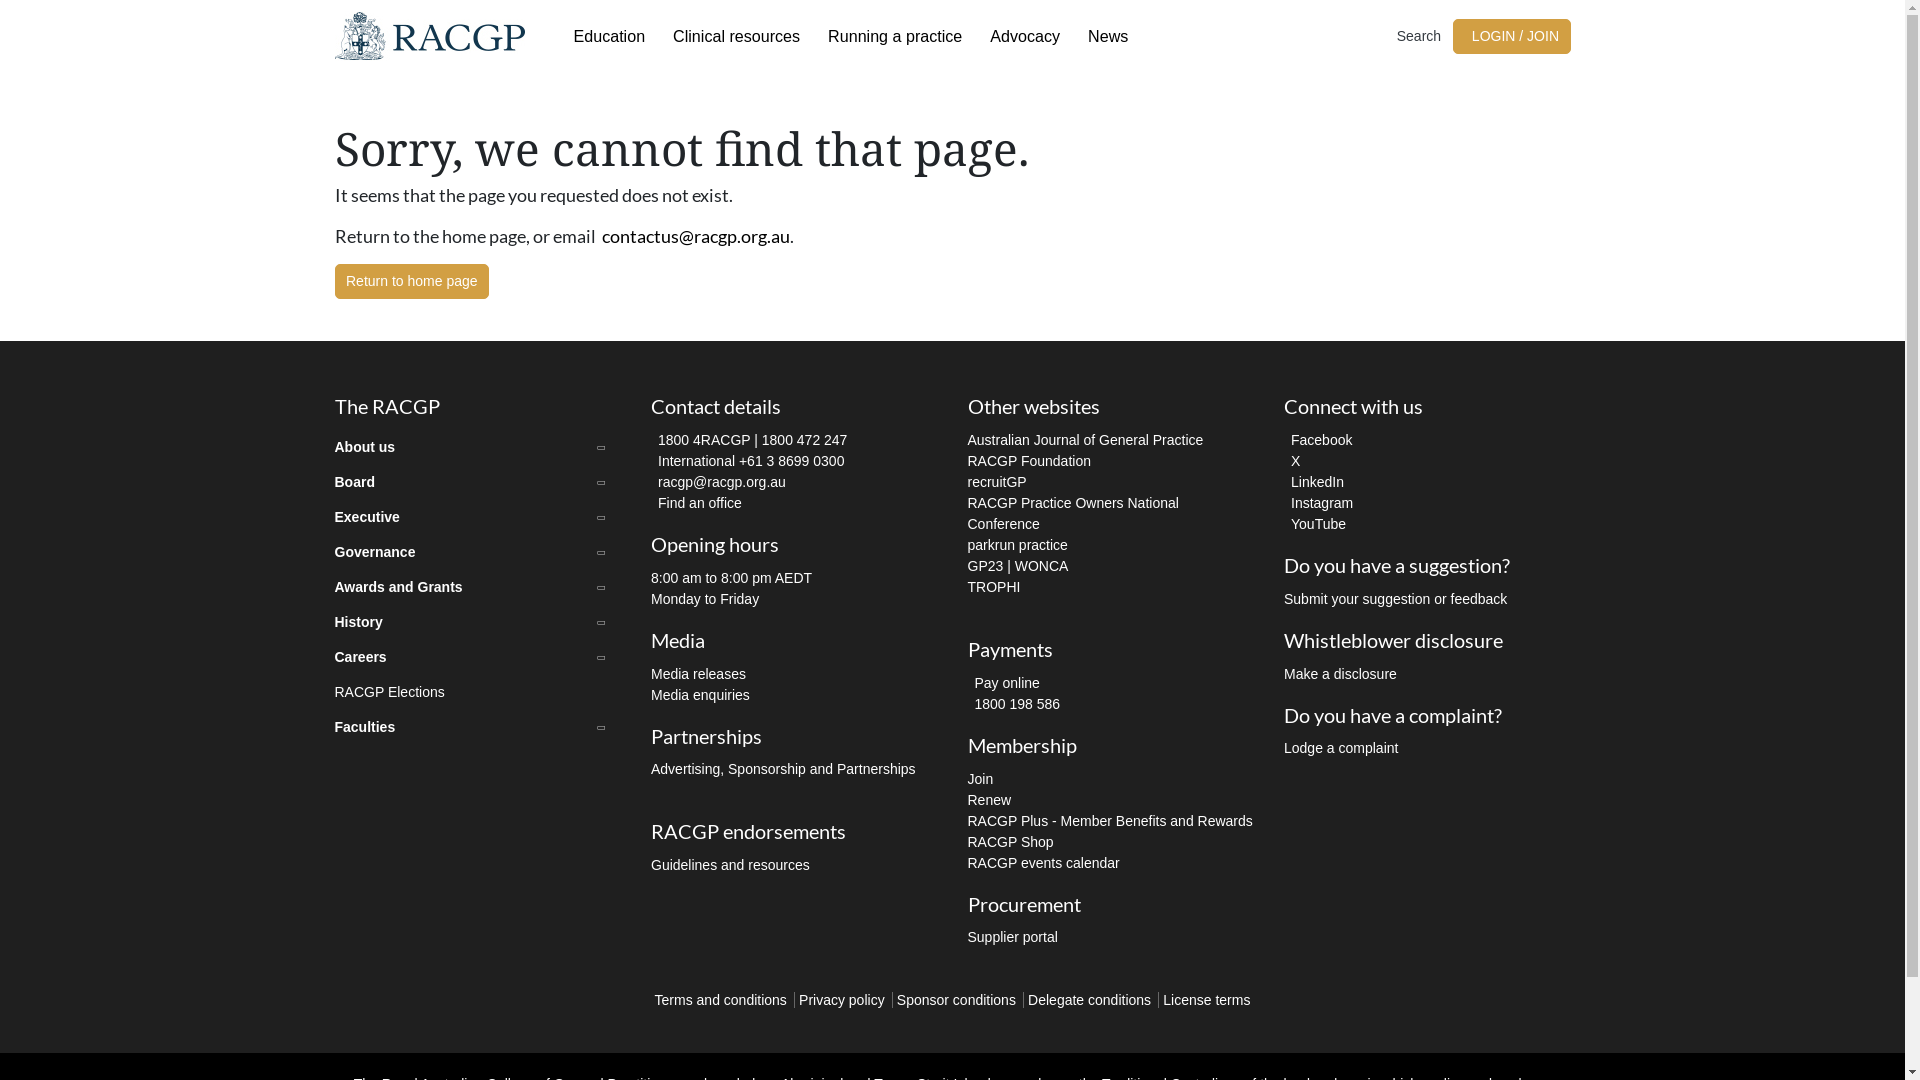 The image size is (1920, 1080). I want to click on Pay online, so click(1004, 683).